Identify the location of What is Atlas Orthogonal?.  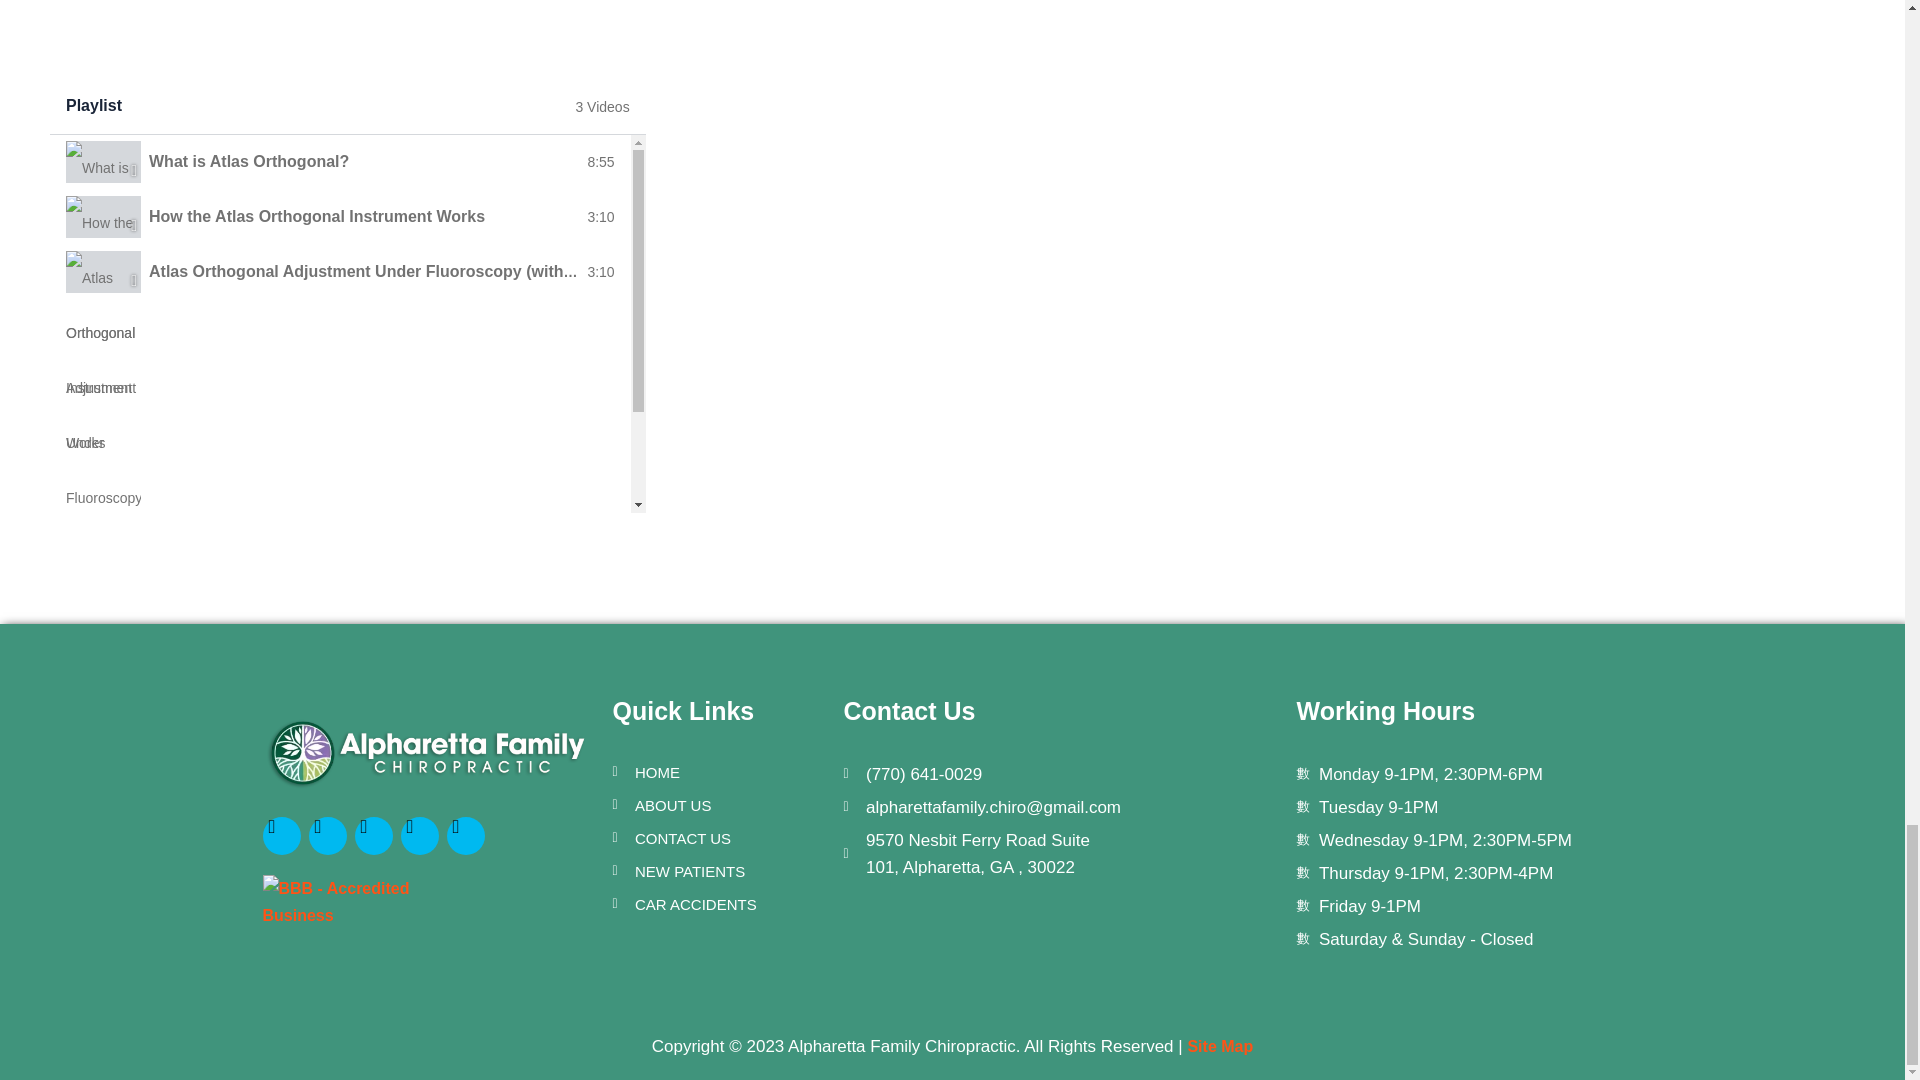
(249, 161).